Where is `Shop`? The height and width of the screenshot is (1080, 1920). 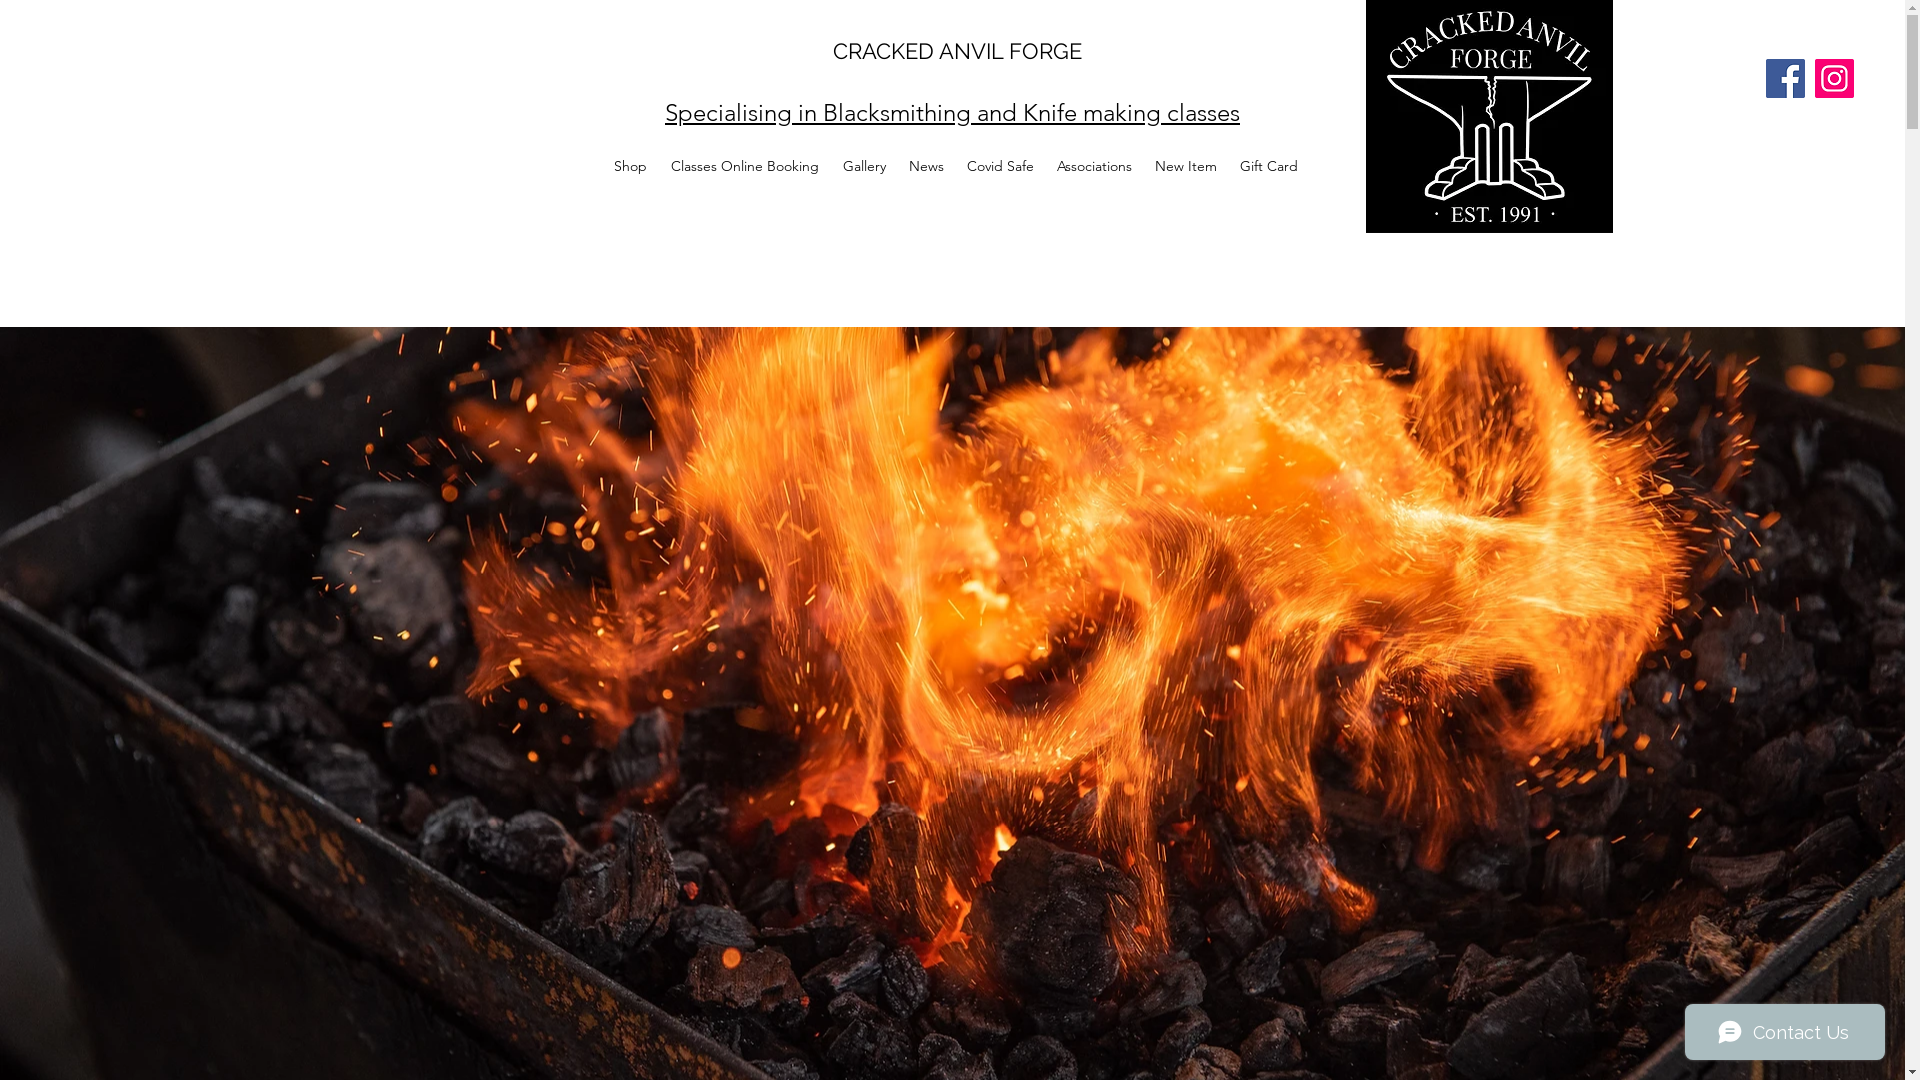 Shop is located at coordinates (630, 166).